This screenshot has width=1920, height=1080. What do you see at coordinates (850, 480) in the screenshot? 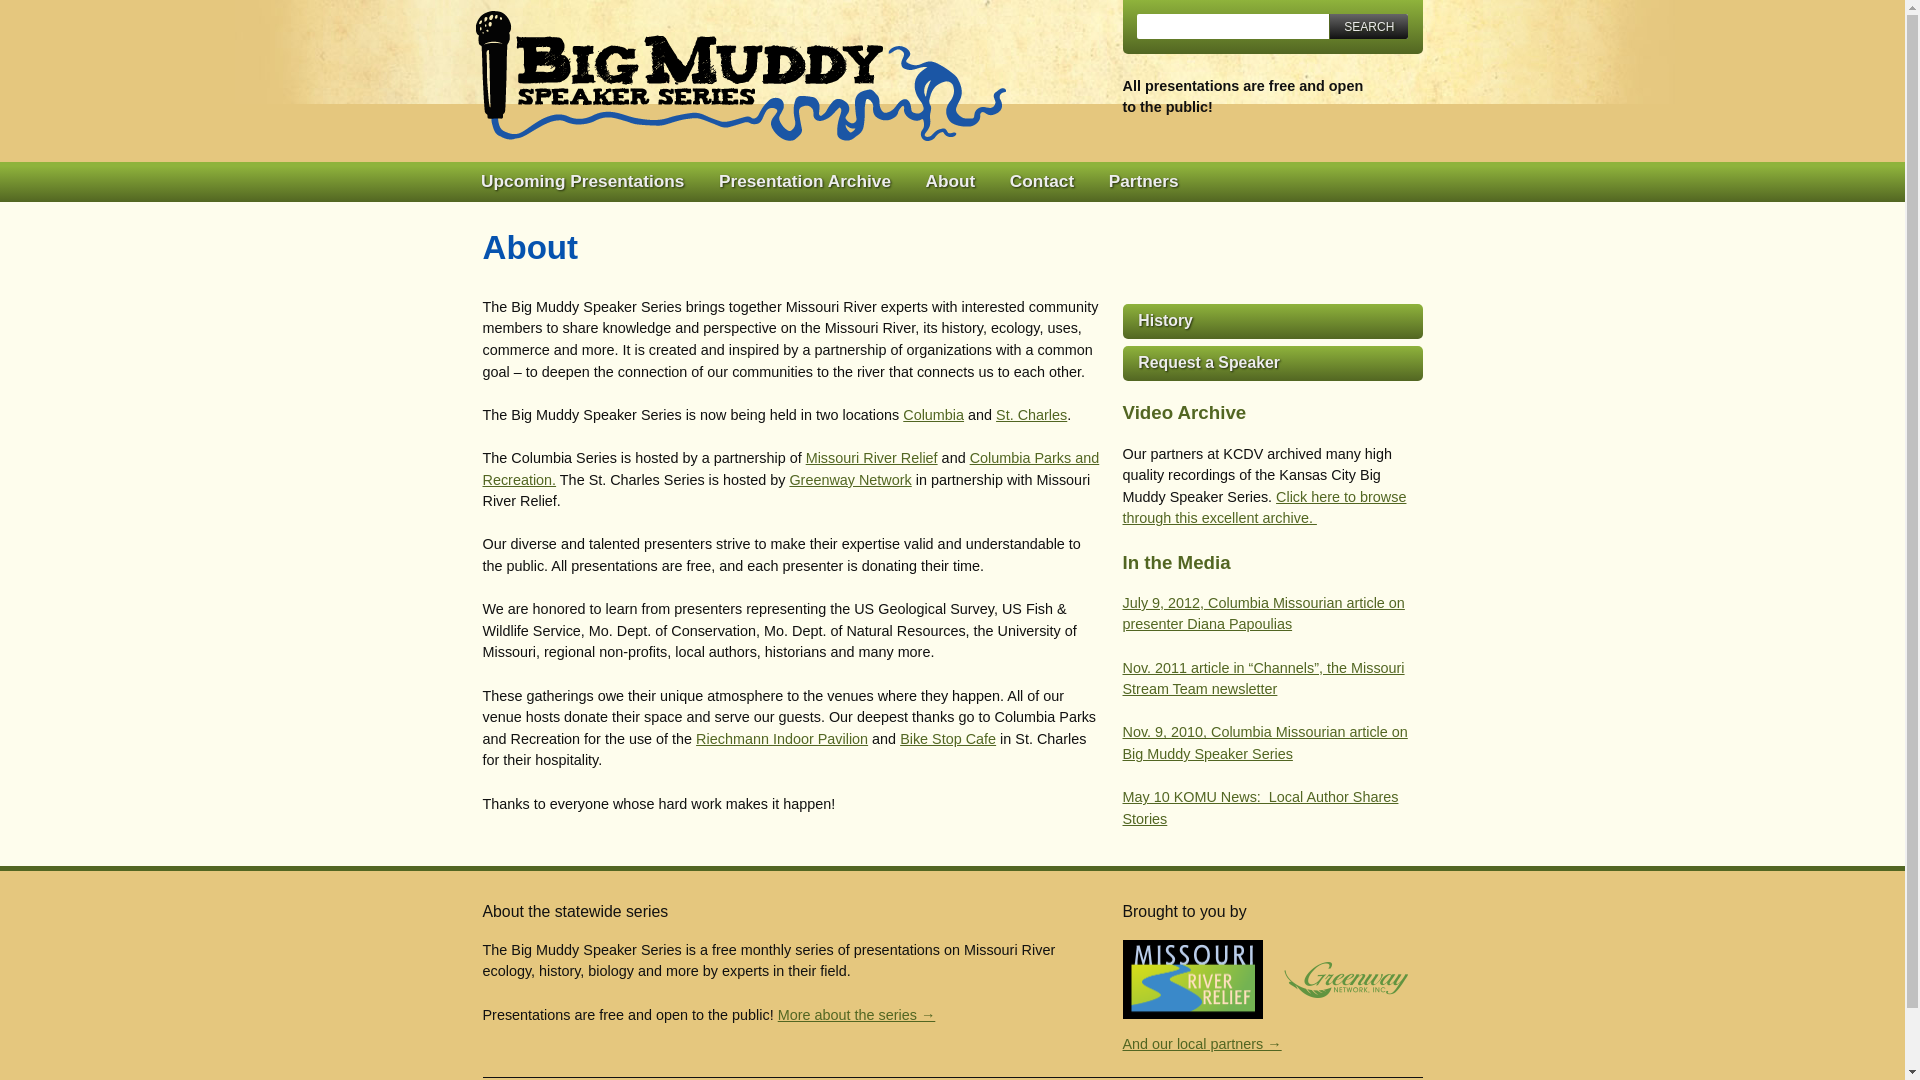
I see `Greenway Network` at bounding box center [850, 480].